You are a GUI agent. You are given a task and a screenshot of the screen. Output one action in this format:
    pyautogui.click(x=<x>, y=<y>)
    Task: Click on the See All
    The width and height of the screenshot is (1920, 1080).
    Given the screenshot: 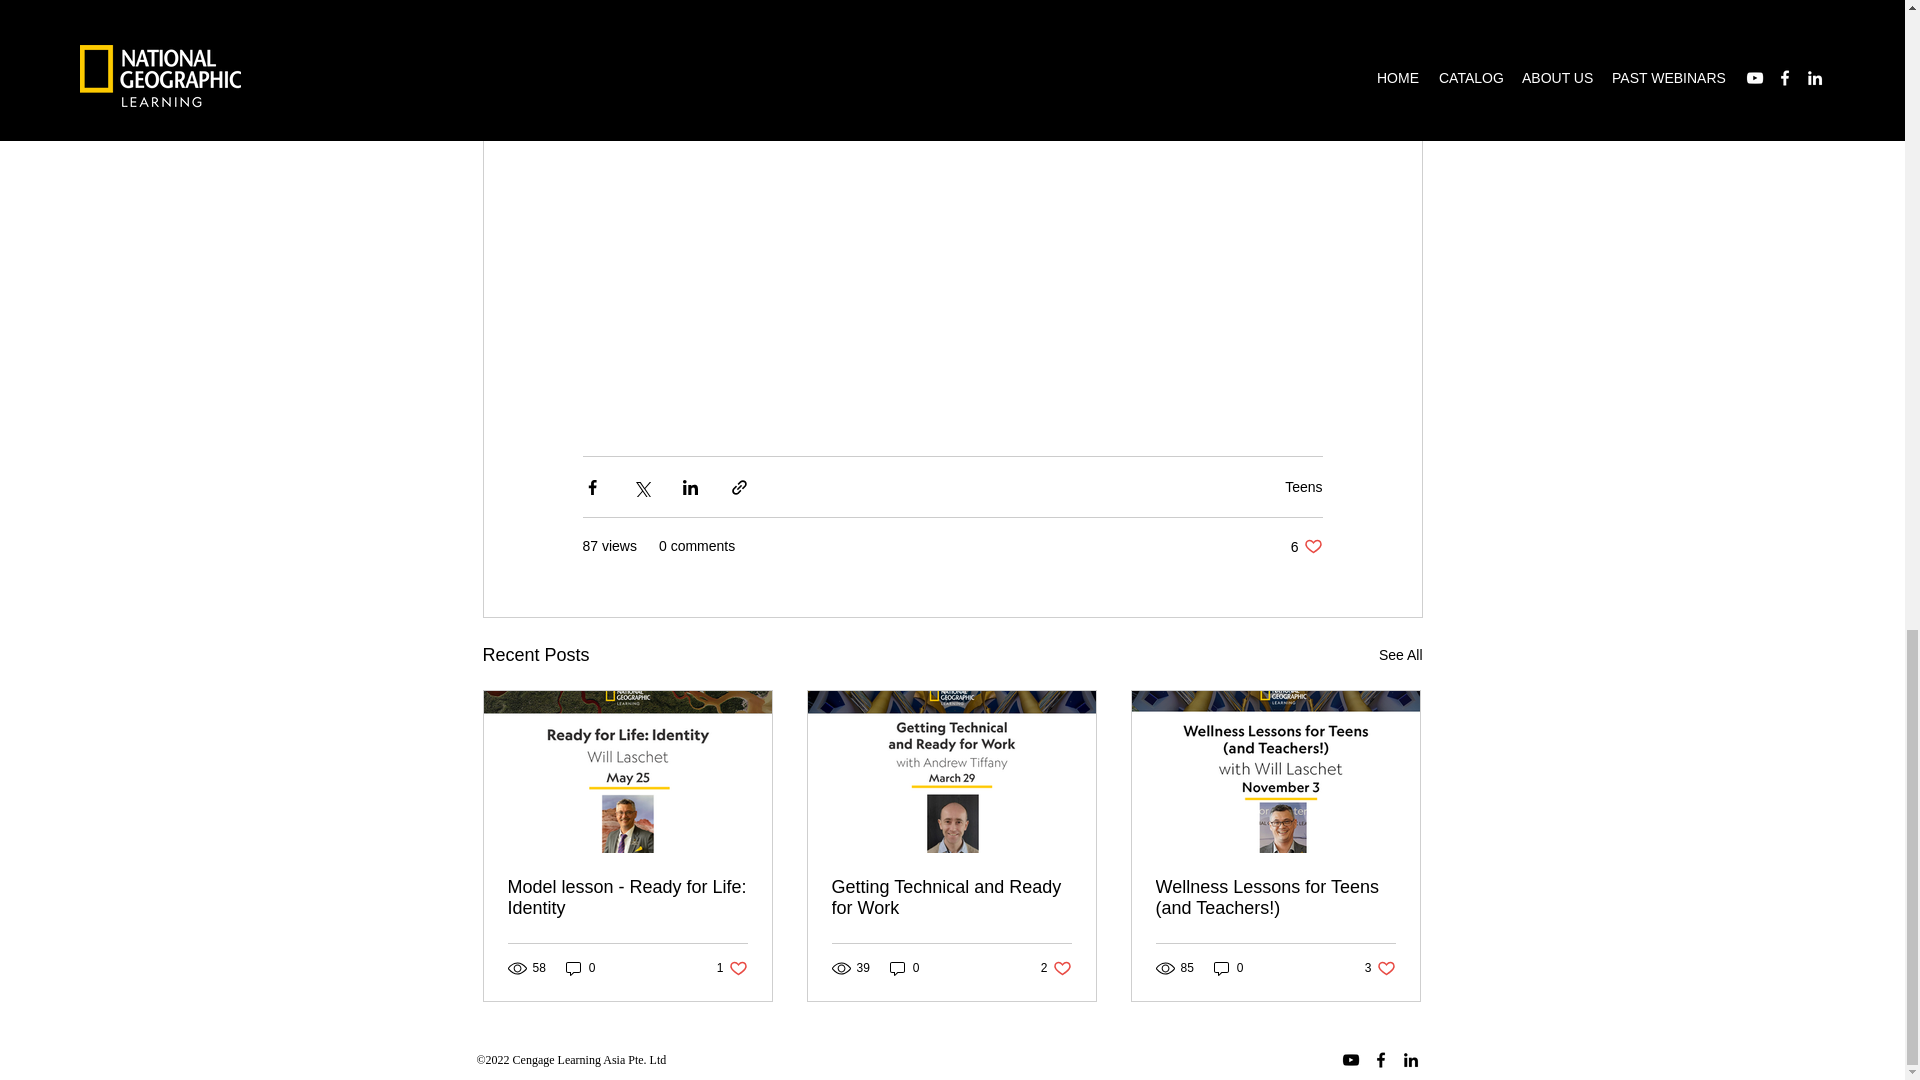 What is the action you would take?
    pyautogui.click(x=1228, y=968)
    